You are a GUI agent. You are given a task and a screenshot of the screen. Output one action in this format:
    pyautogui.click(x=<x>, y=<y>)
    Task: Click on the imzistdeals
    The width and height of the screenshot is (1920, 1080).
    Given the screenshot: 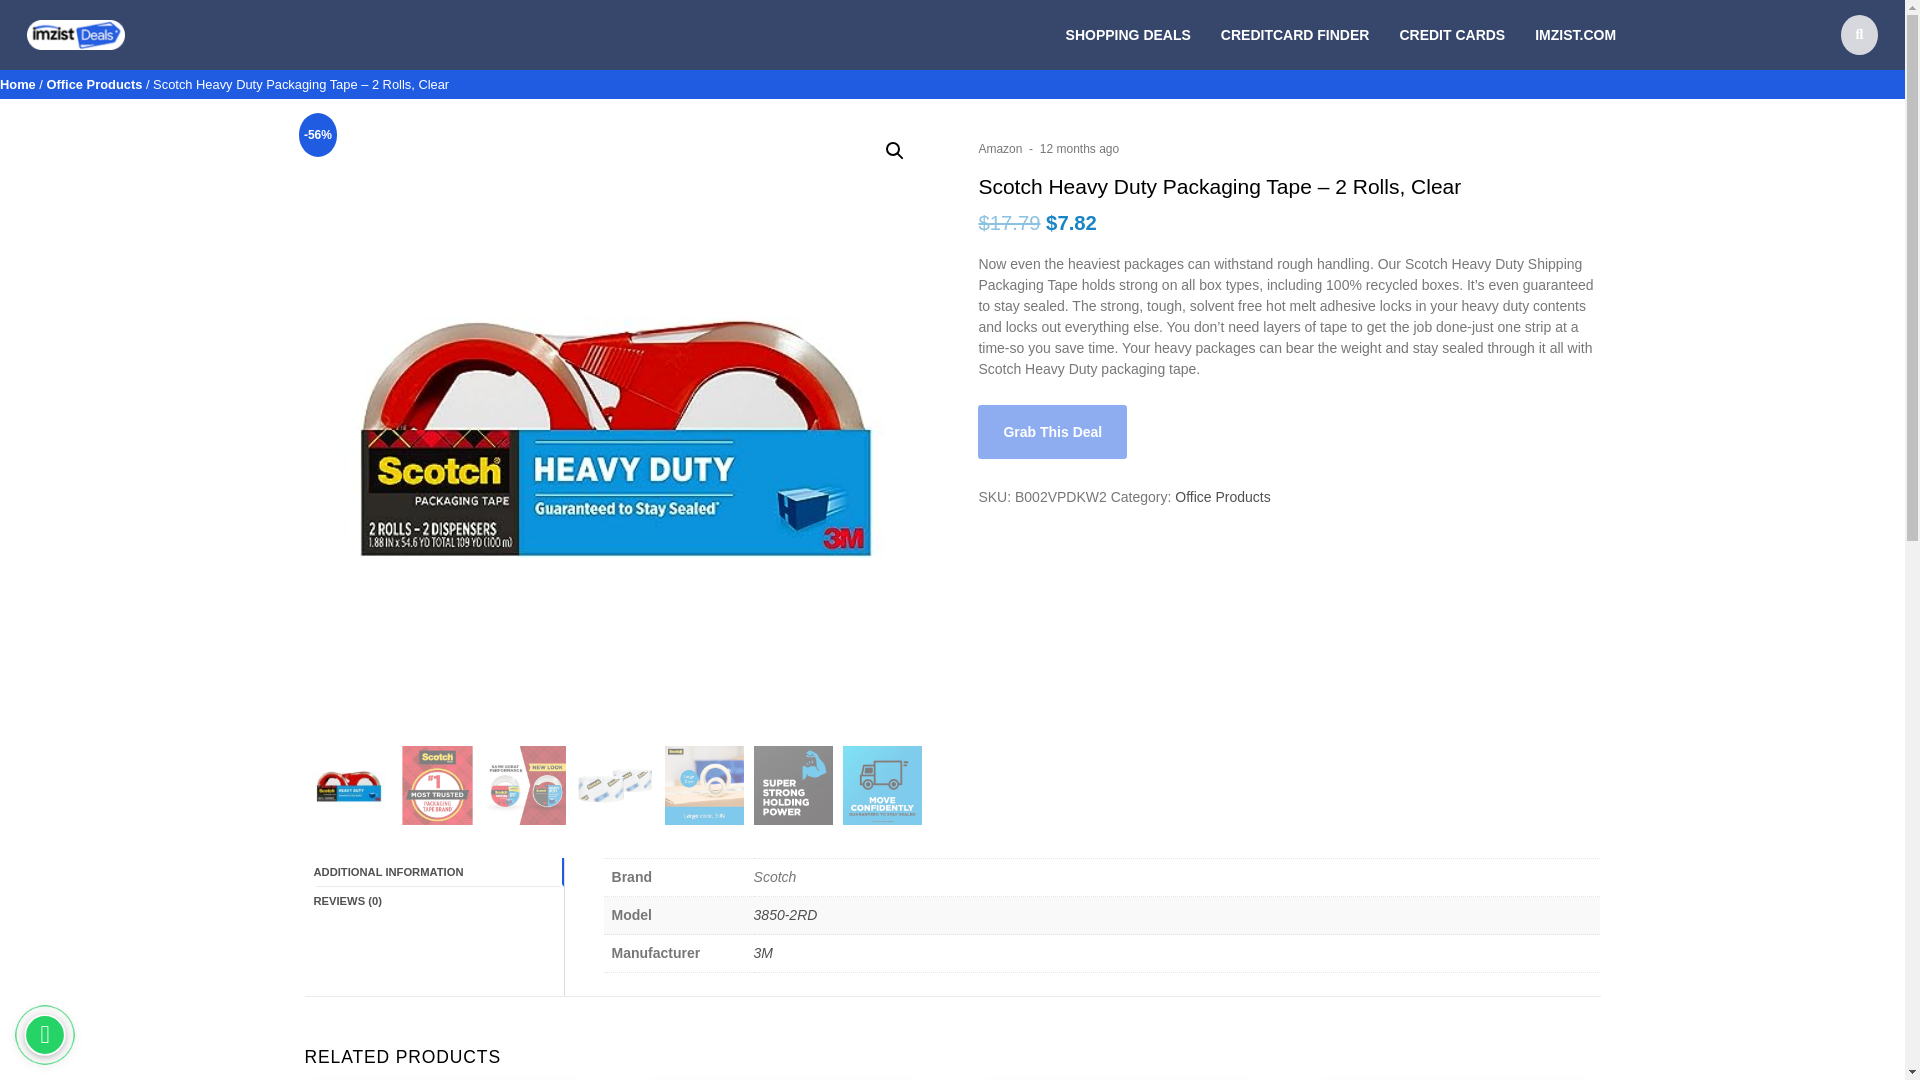 What is the action you would take?
    pyautogui.click(x=61, y=60)
    